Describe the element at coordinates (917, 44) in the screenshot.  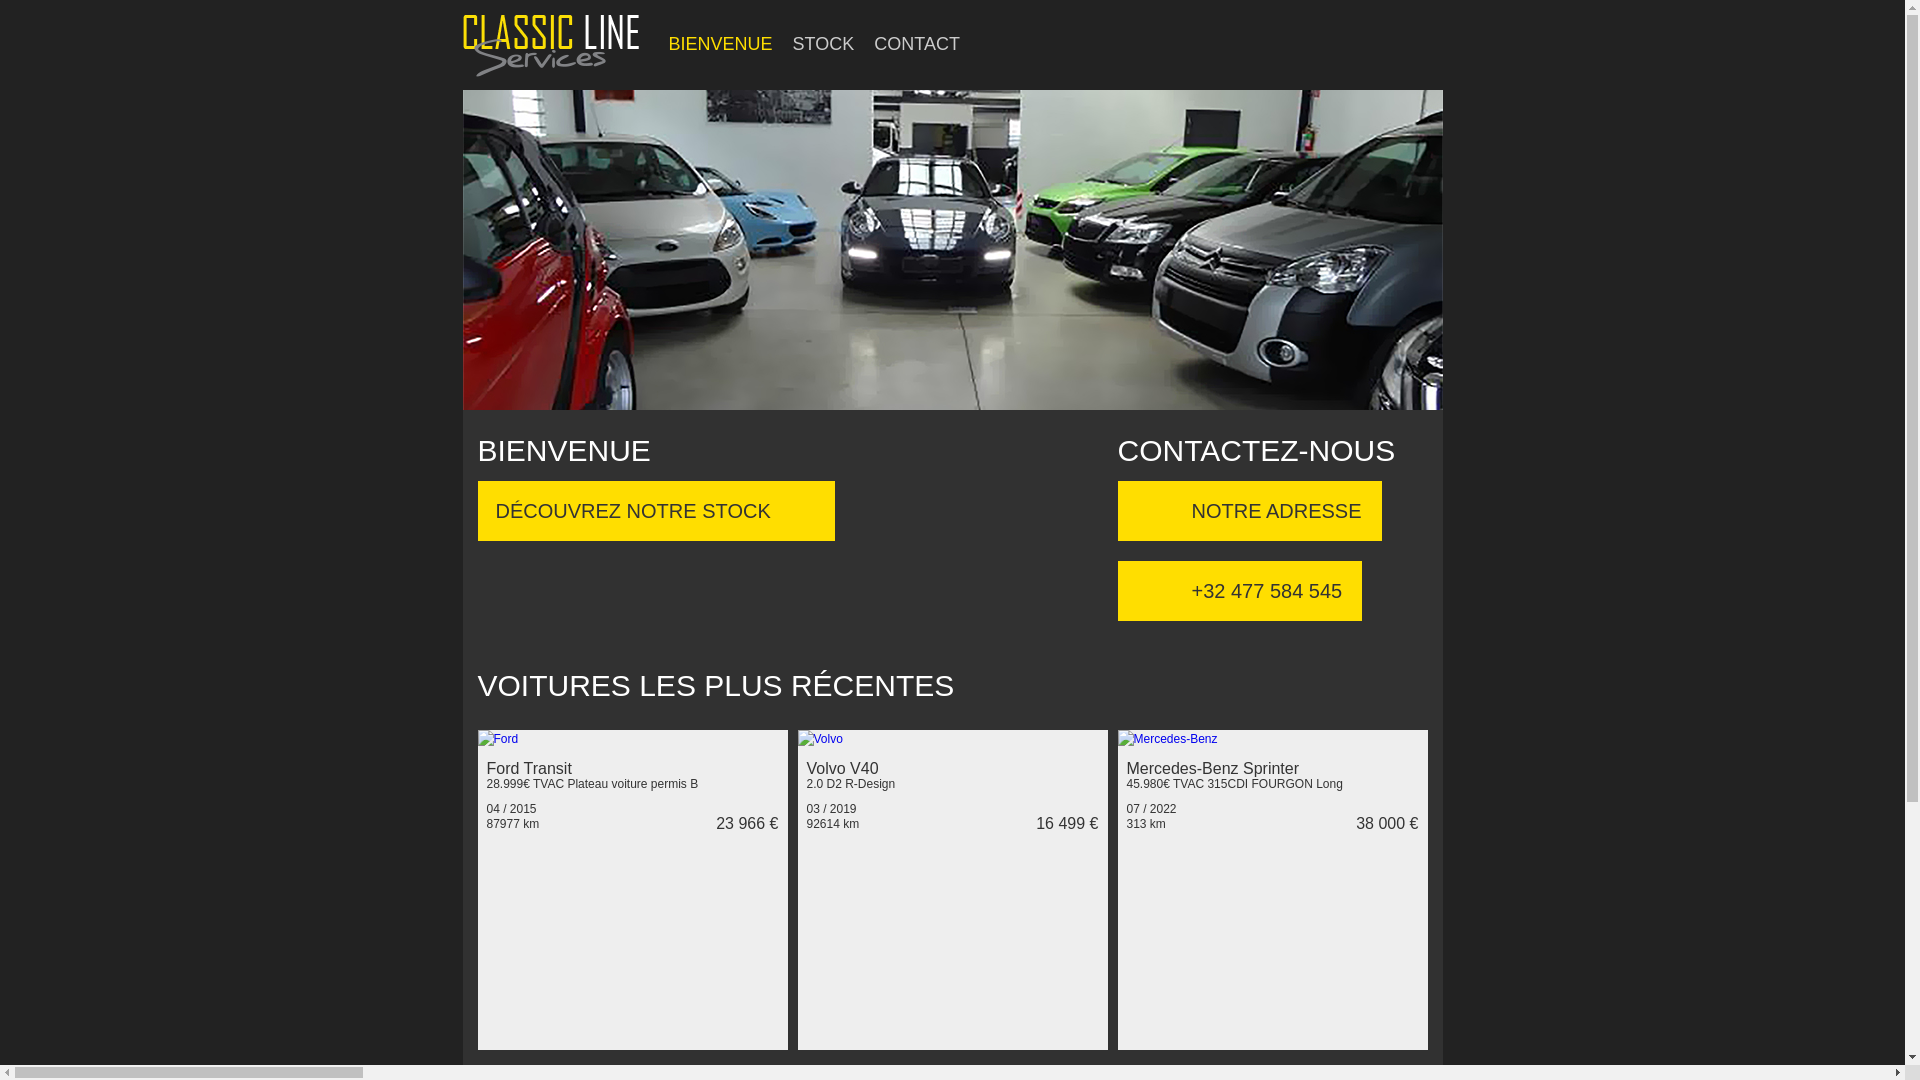
I see `CONTACT` at that location.